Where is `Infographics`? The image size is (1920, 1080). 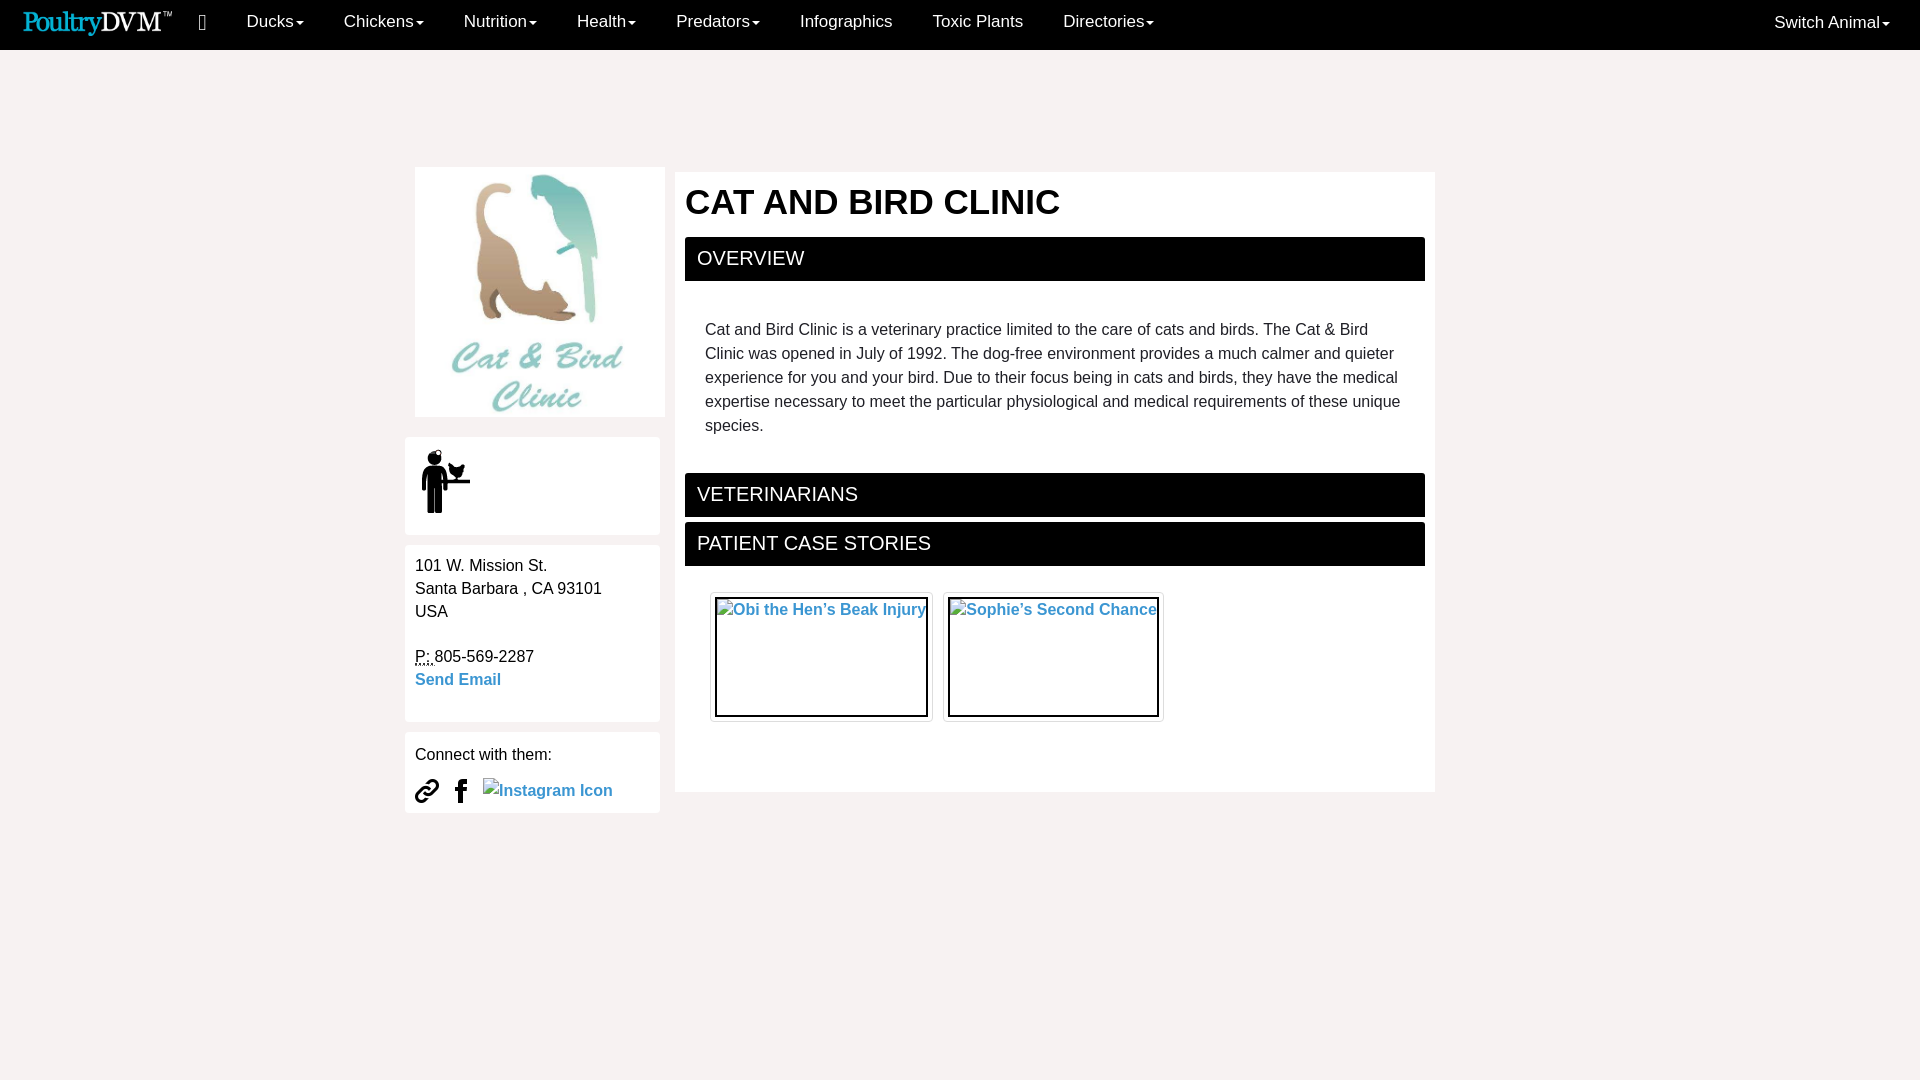
Infographics is located at coordinates (846, 22).